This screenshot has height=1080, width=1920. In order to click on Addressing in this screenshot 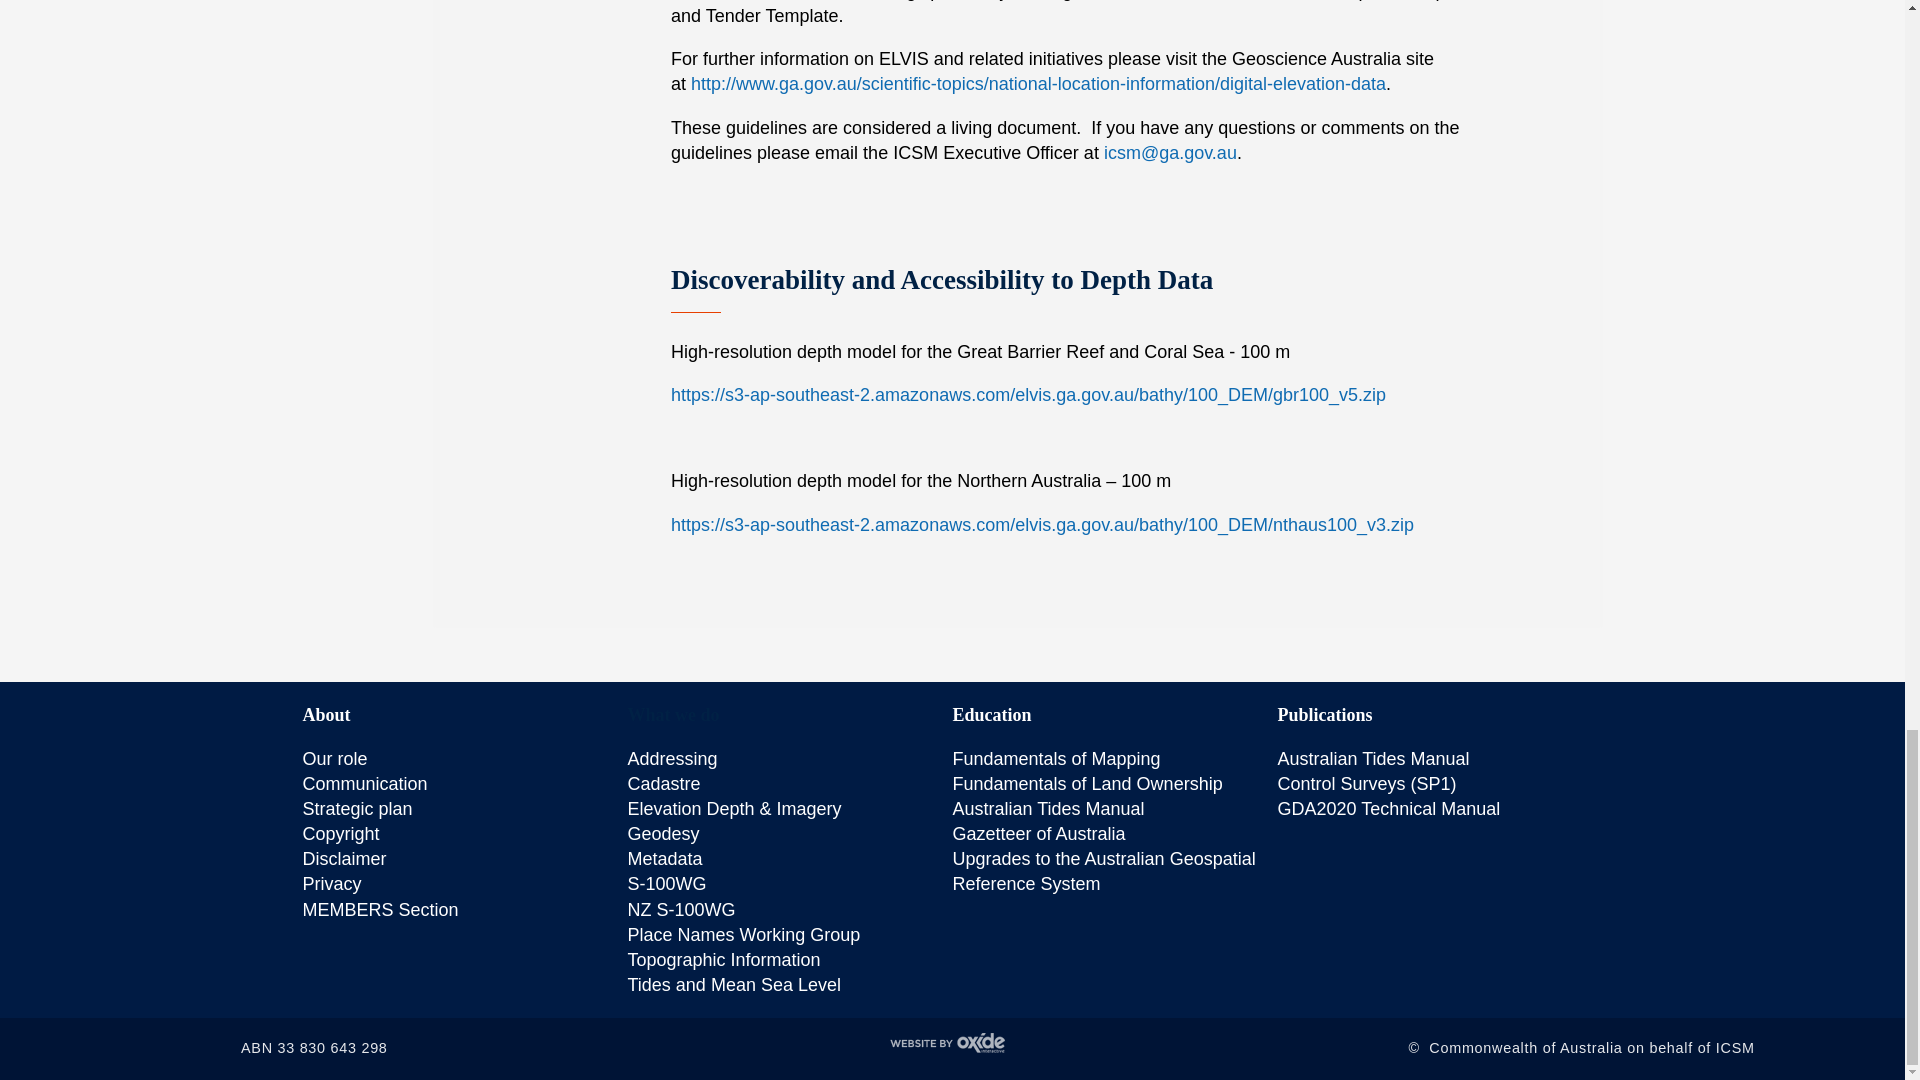, I will do `click(672, 758)`.